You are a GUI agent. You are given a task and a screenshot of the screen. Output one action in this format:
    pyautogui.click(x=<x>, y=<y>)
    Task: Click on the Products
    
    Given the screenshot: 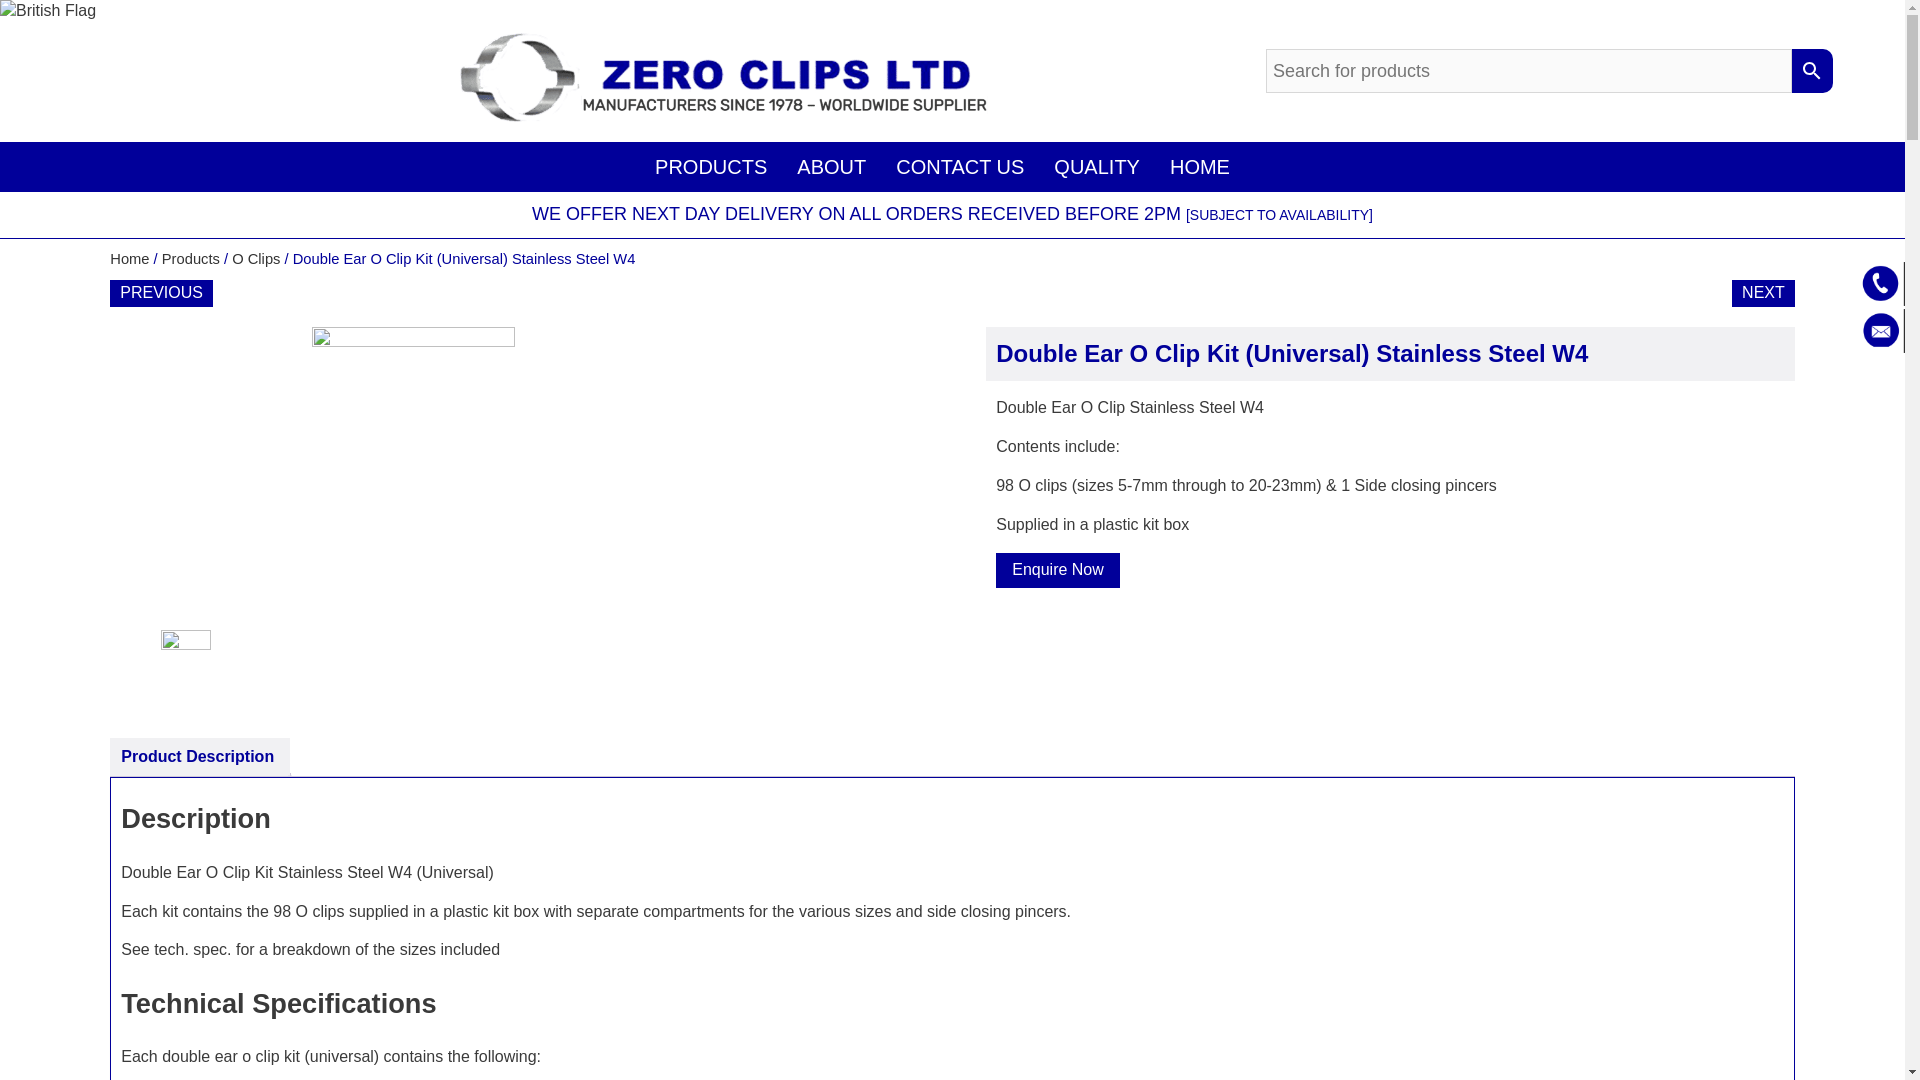 What is the action you would take?
    pyautogui.click(x=190, y=258)
    